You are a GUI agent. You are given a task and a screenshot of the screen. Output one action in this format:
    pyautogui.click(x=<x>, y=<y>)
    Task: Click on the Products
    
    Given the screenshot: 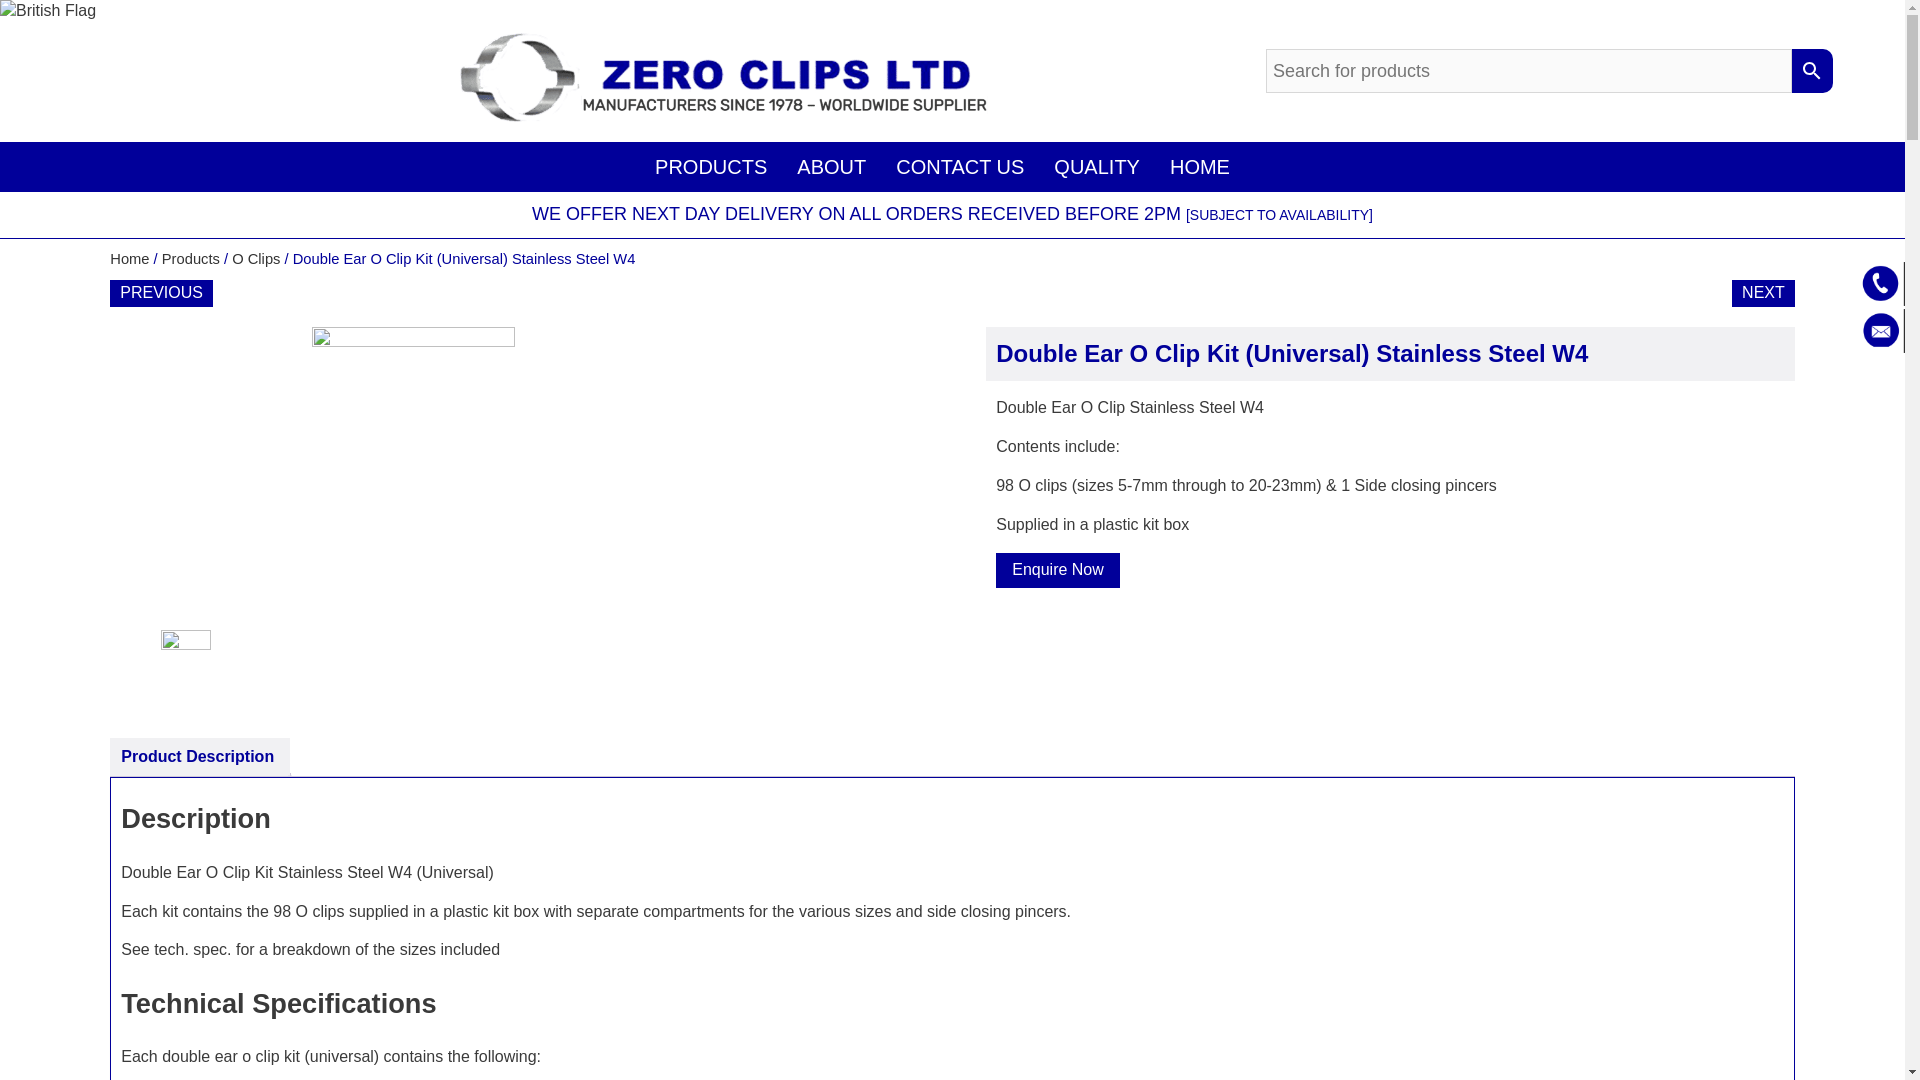 What is the action you would take?
    pyautogui.click(x=190, y=258)
    